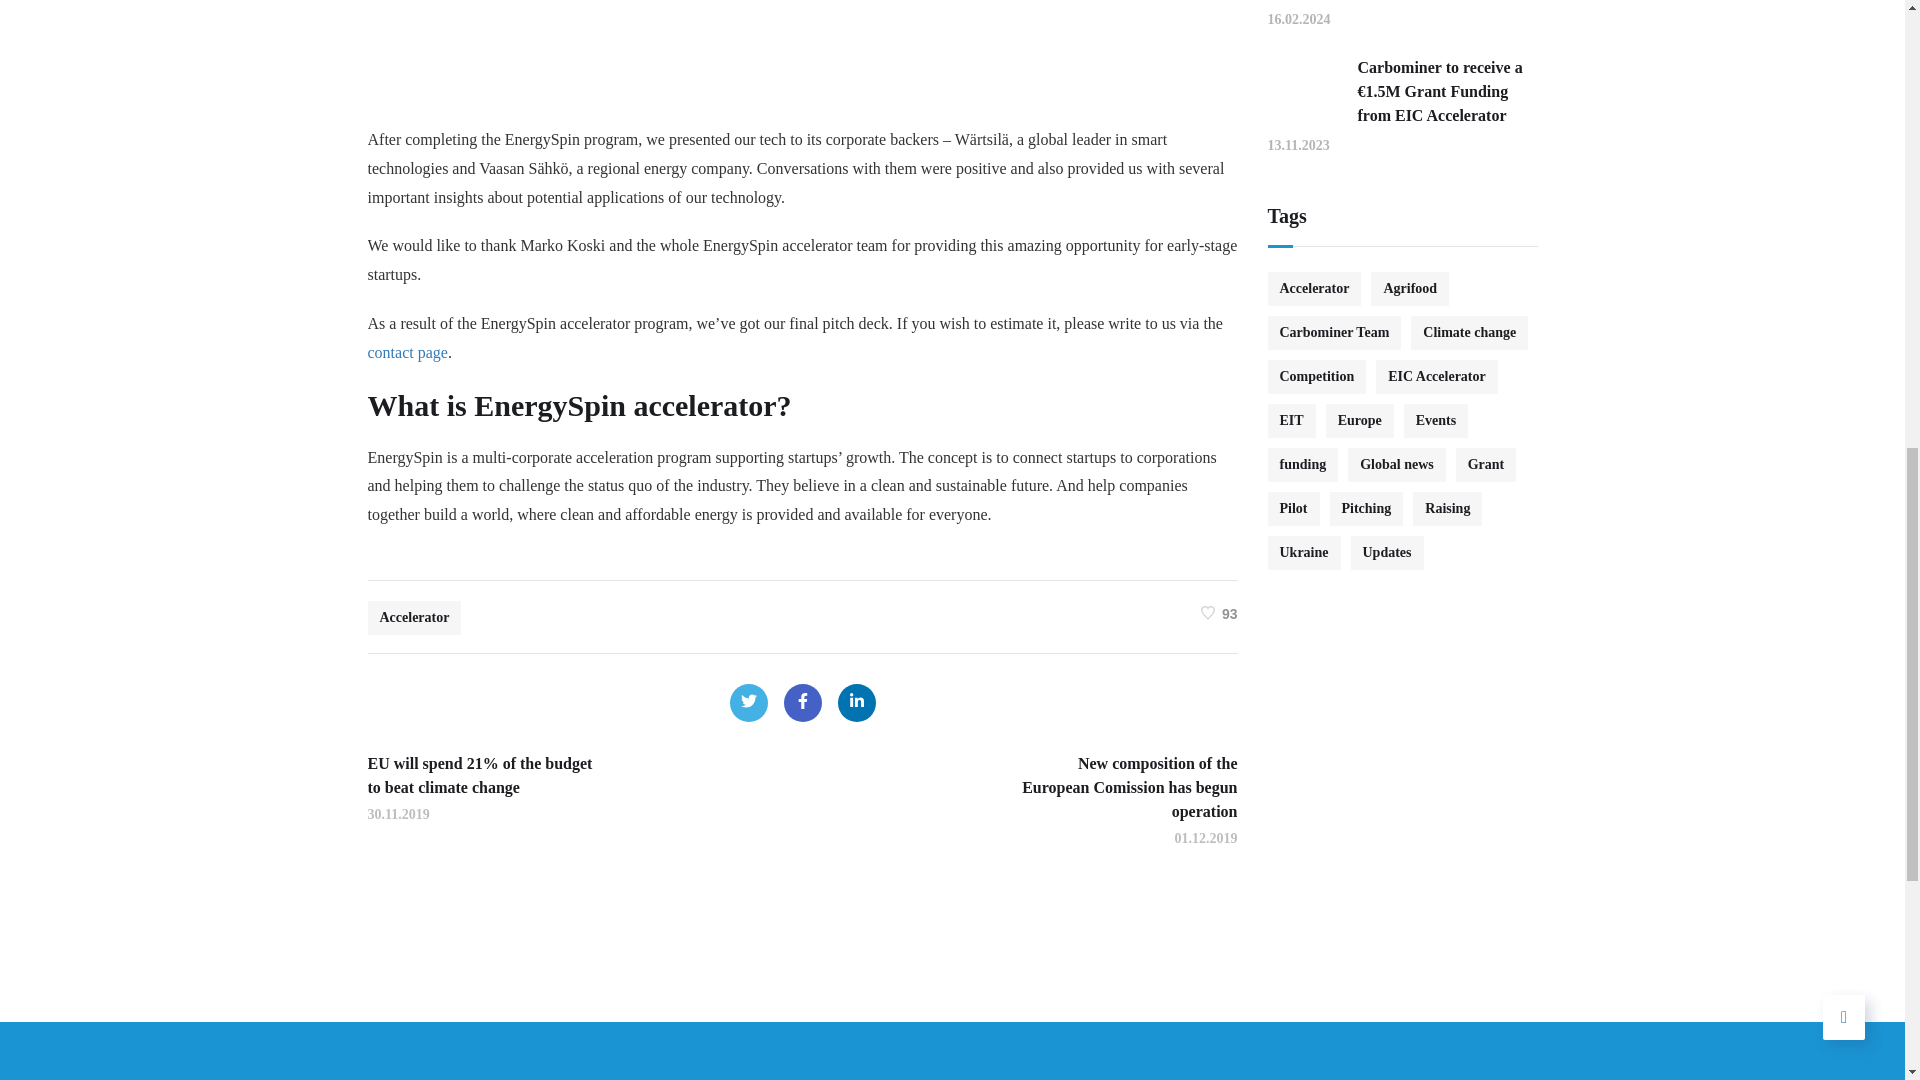 Image resolution: width=1920 pixels, height=1080 pixels. I want to click on contact page, so click(408, 352).